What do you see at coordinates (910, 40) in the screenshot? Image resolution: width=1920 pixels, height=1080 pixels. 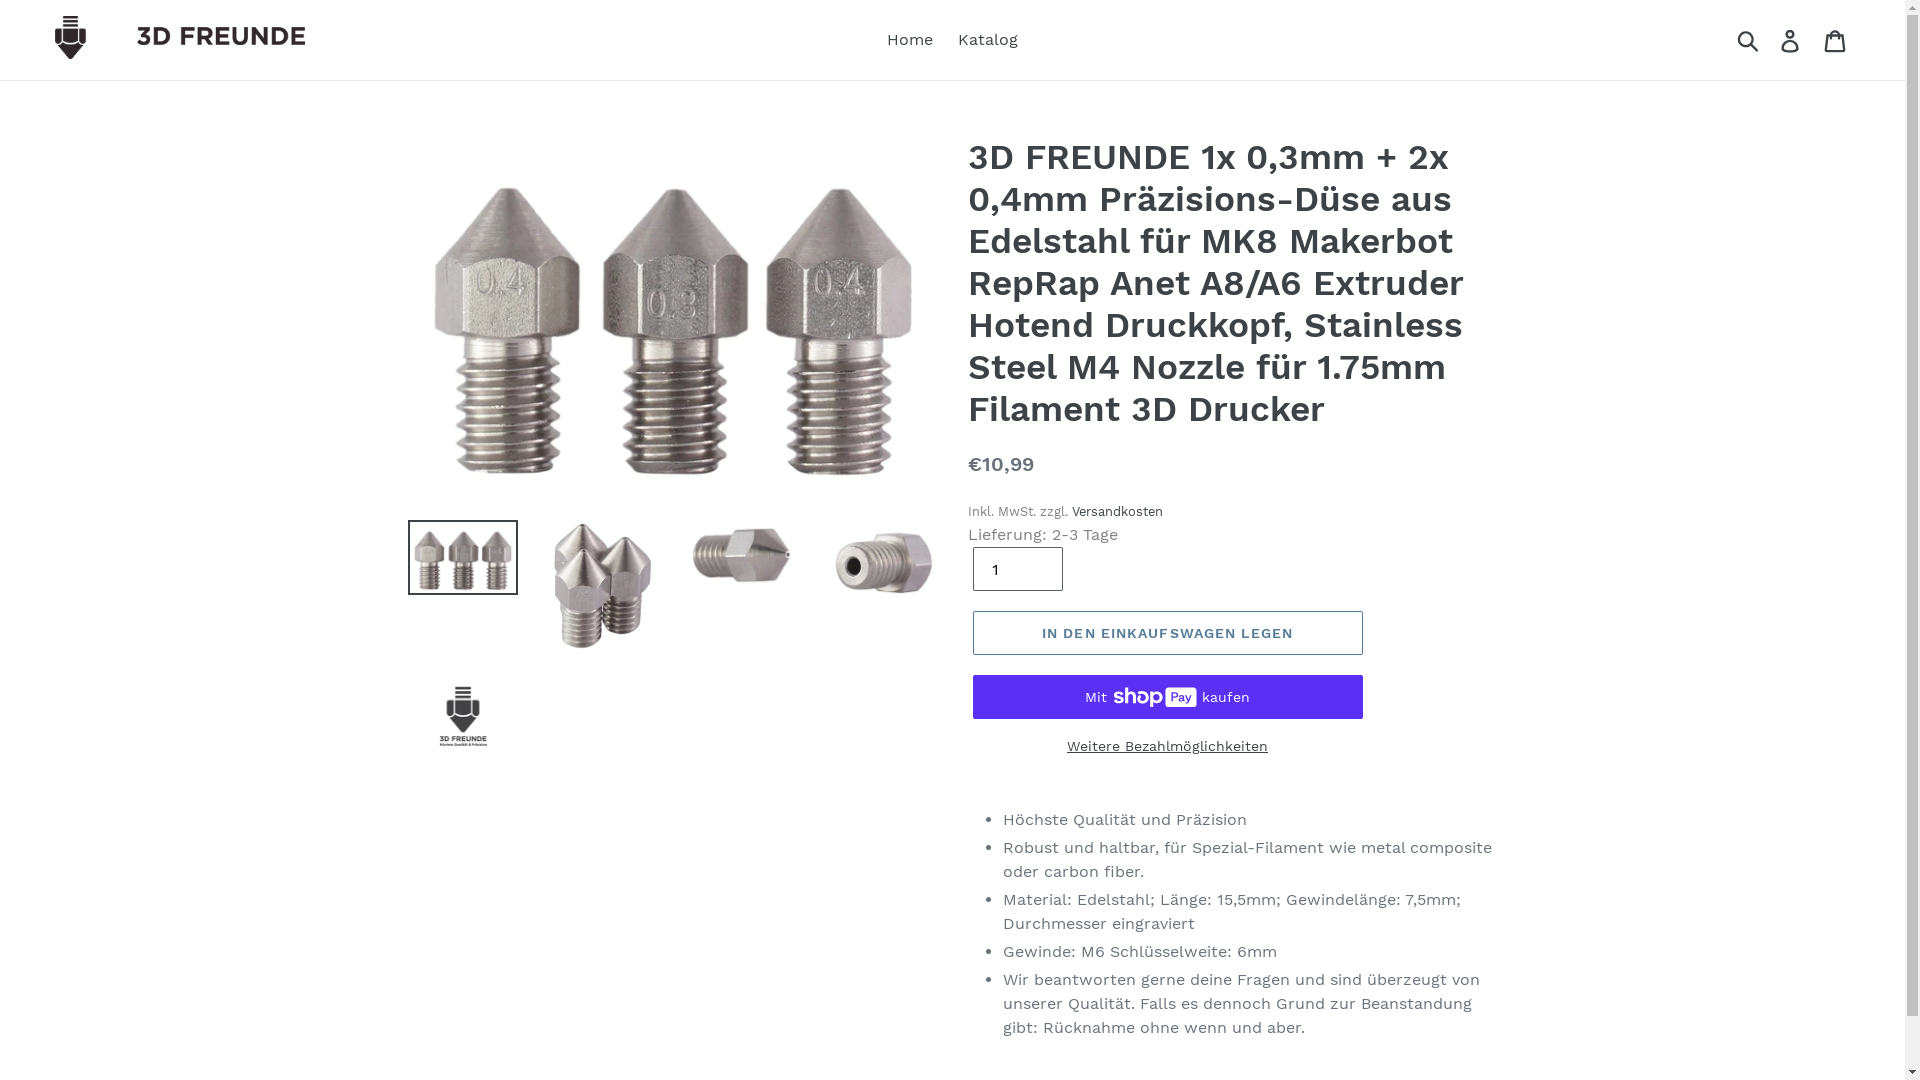 I see `Home` at bounding box center [910, 40].